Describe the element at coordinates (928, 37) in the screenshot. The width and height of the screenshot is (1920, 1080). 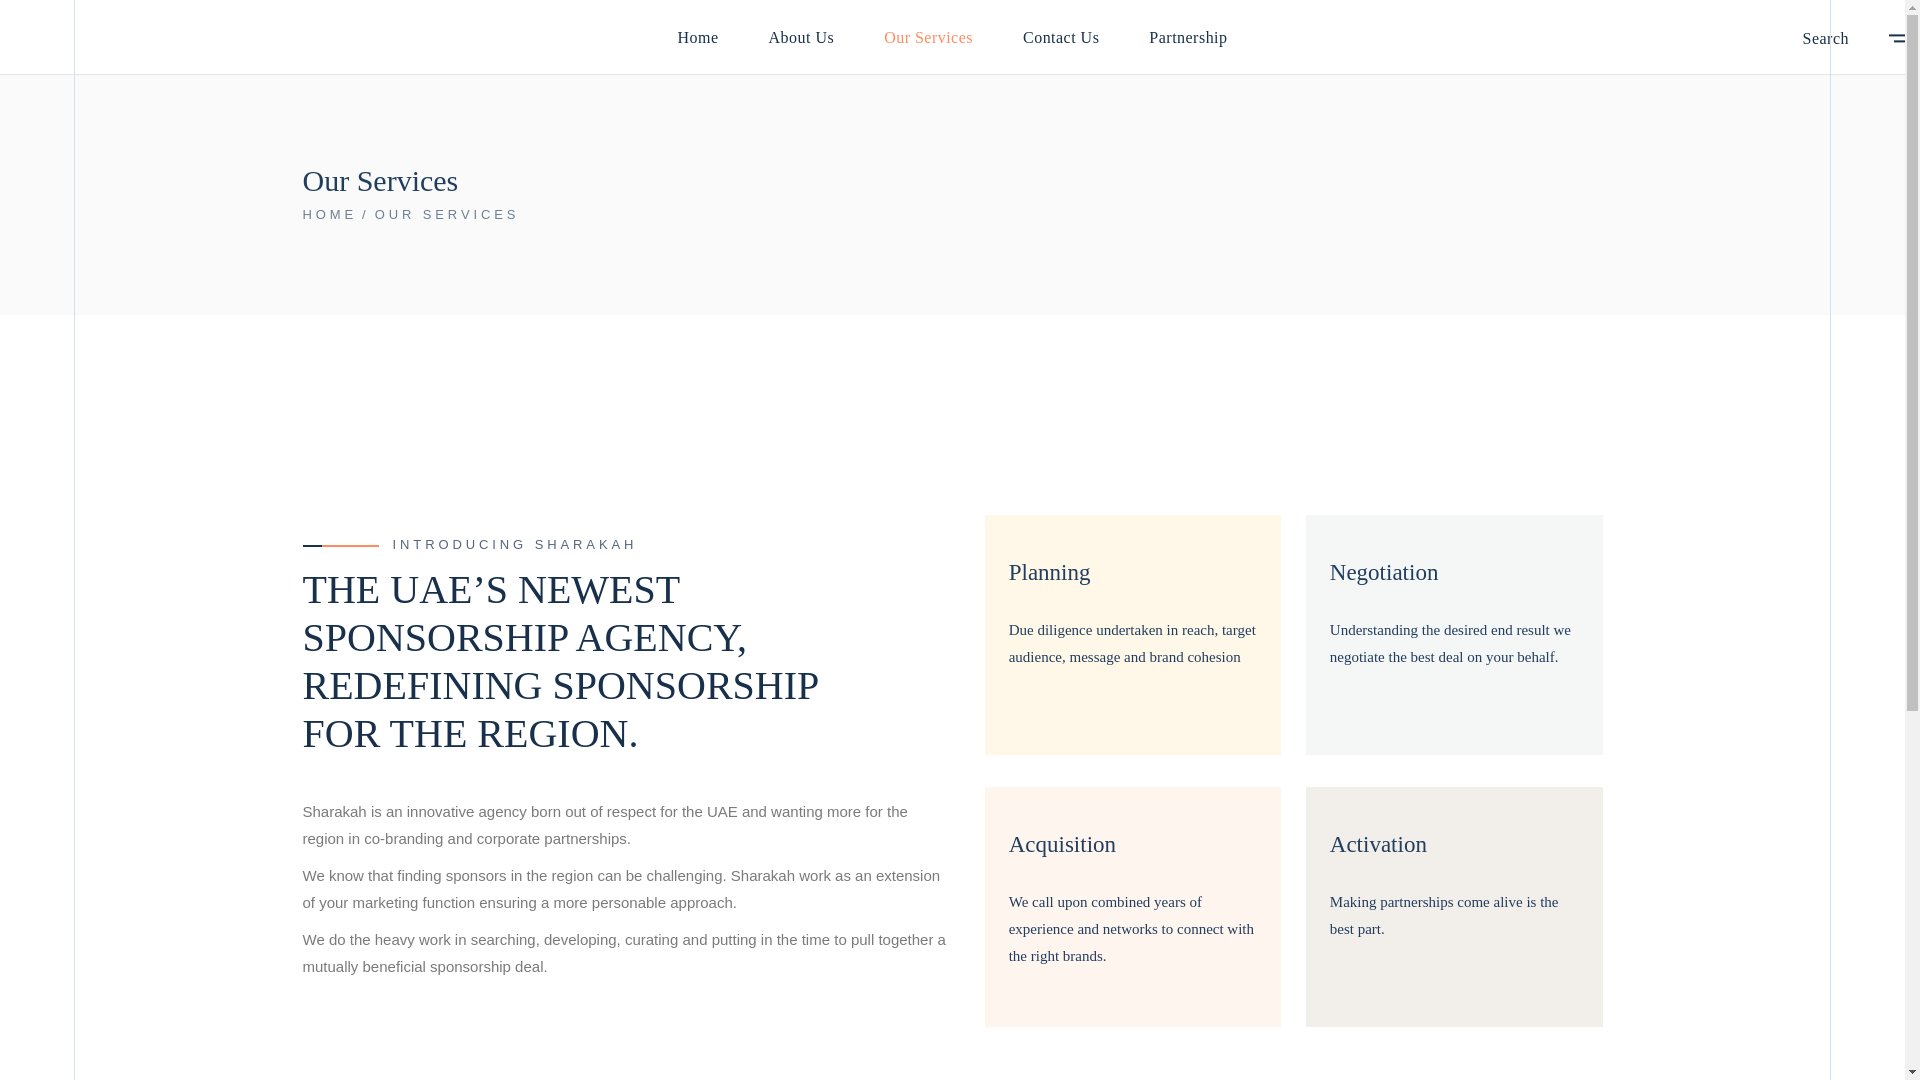
I see `Our Services` at that location.